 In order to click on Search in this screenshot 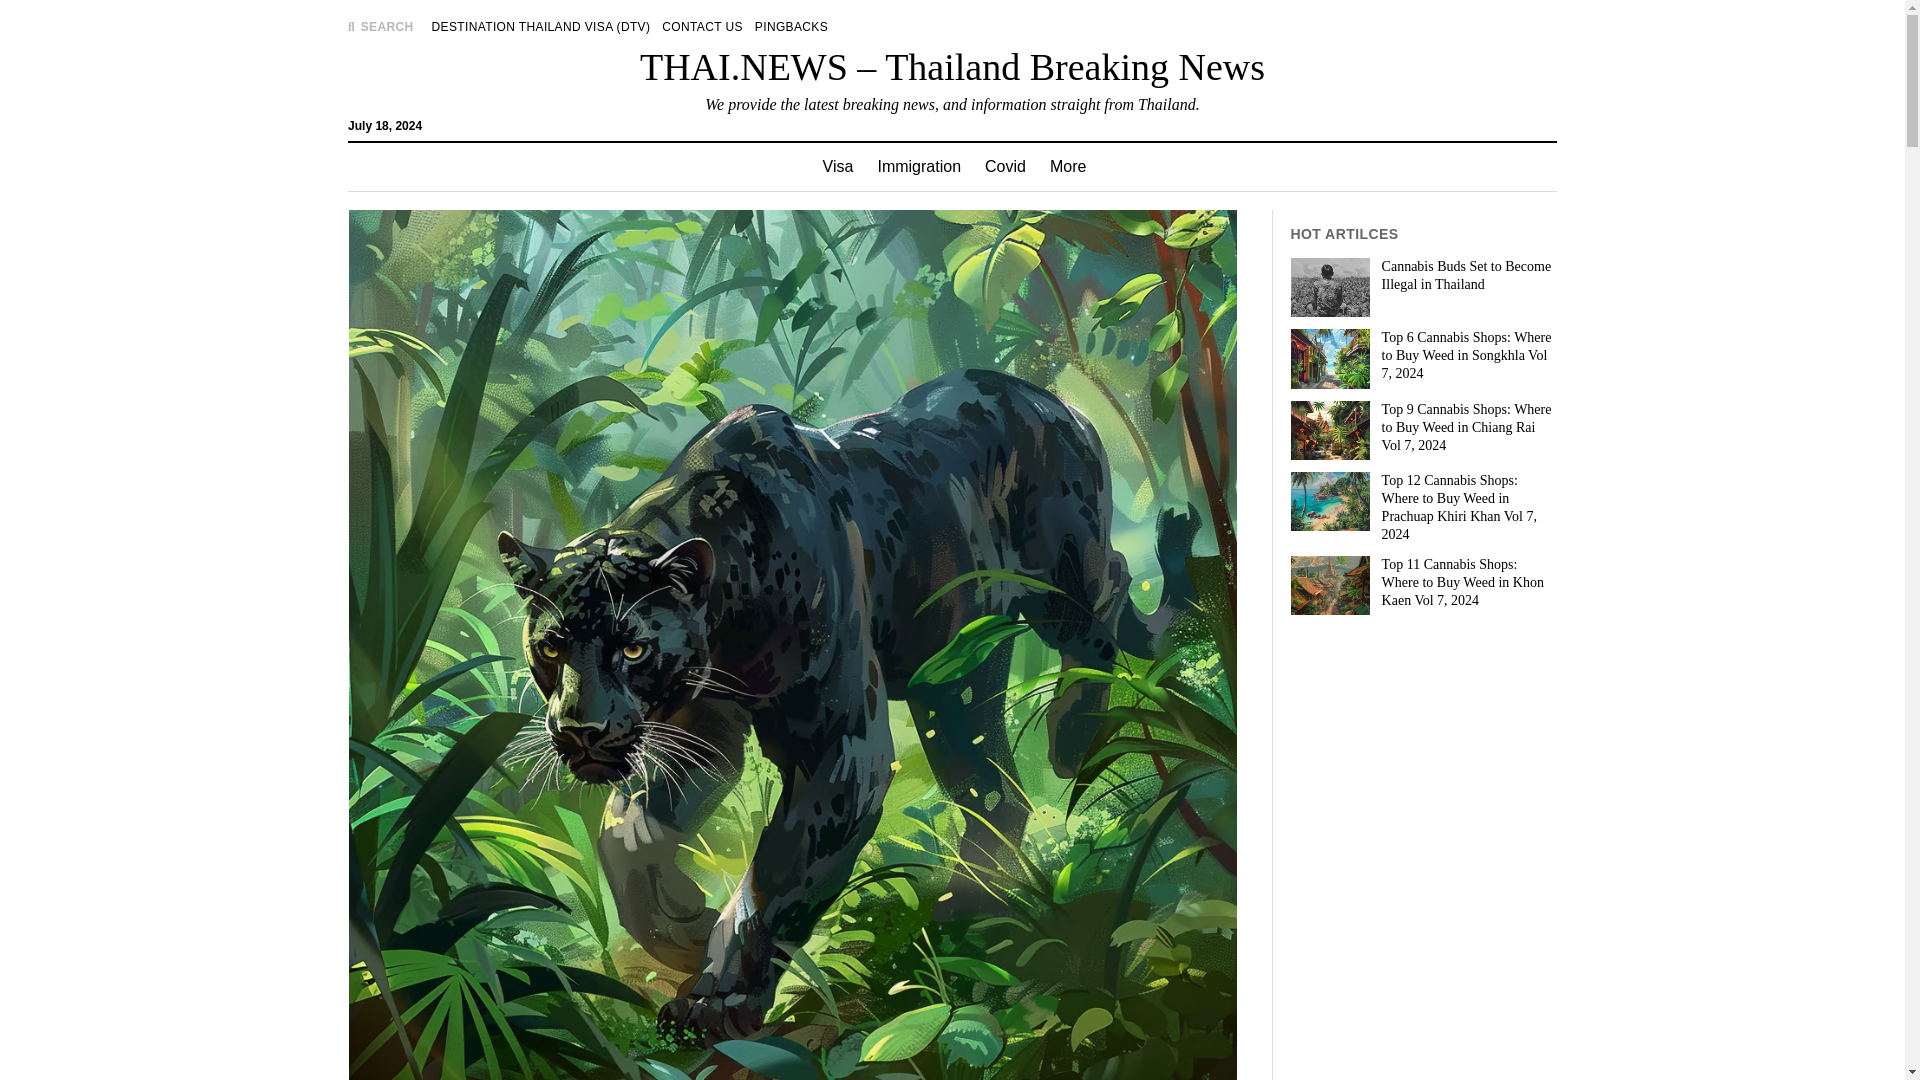, I will do `click(1248, 170)`.